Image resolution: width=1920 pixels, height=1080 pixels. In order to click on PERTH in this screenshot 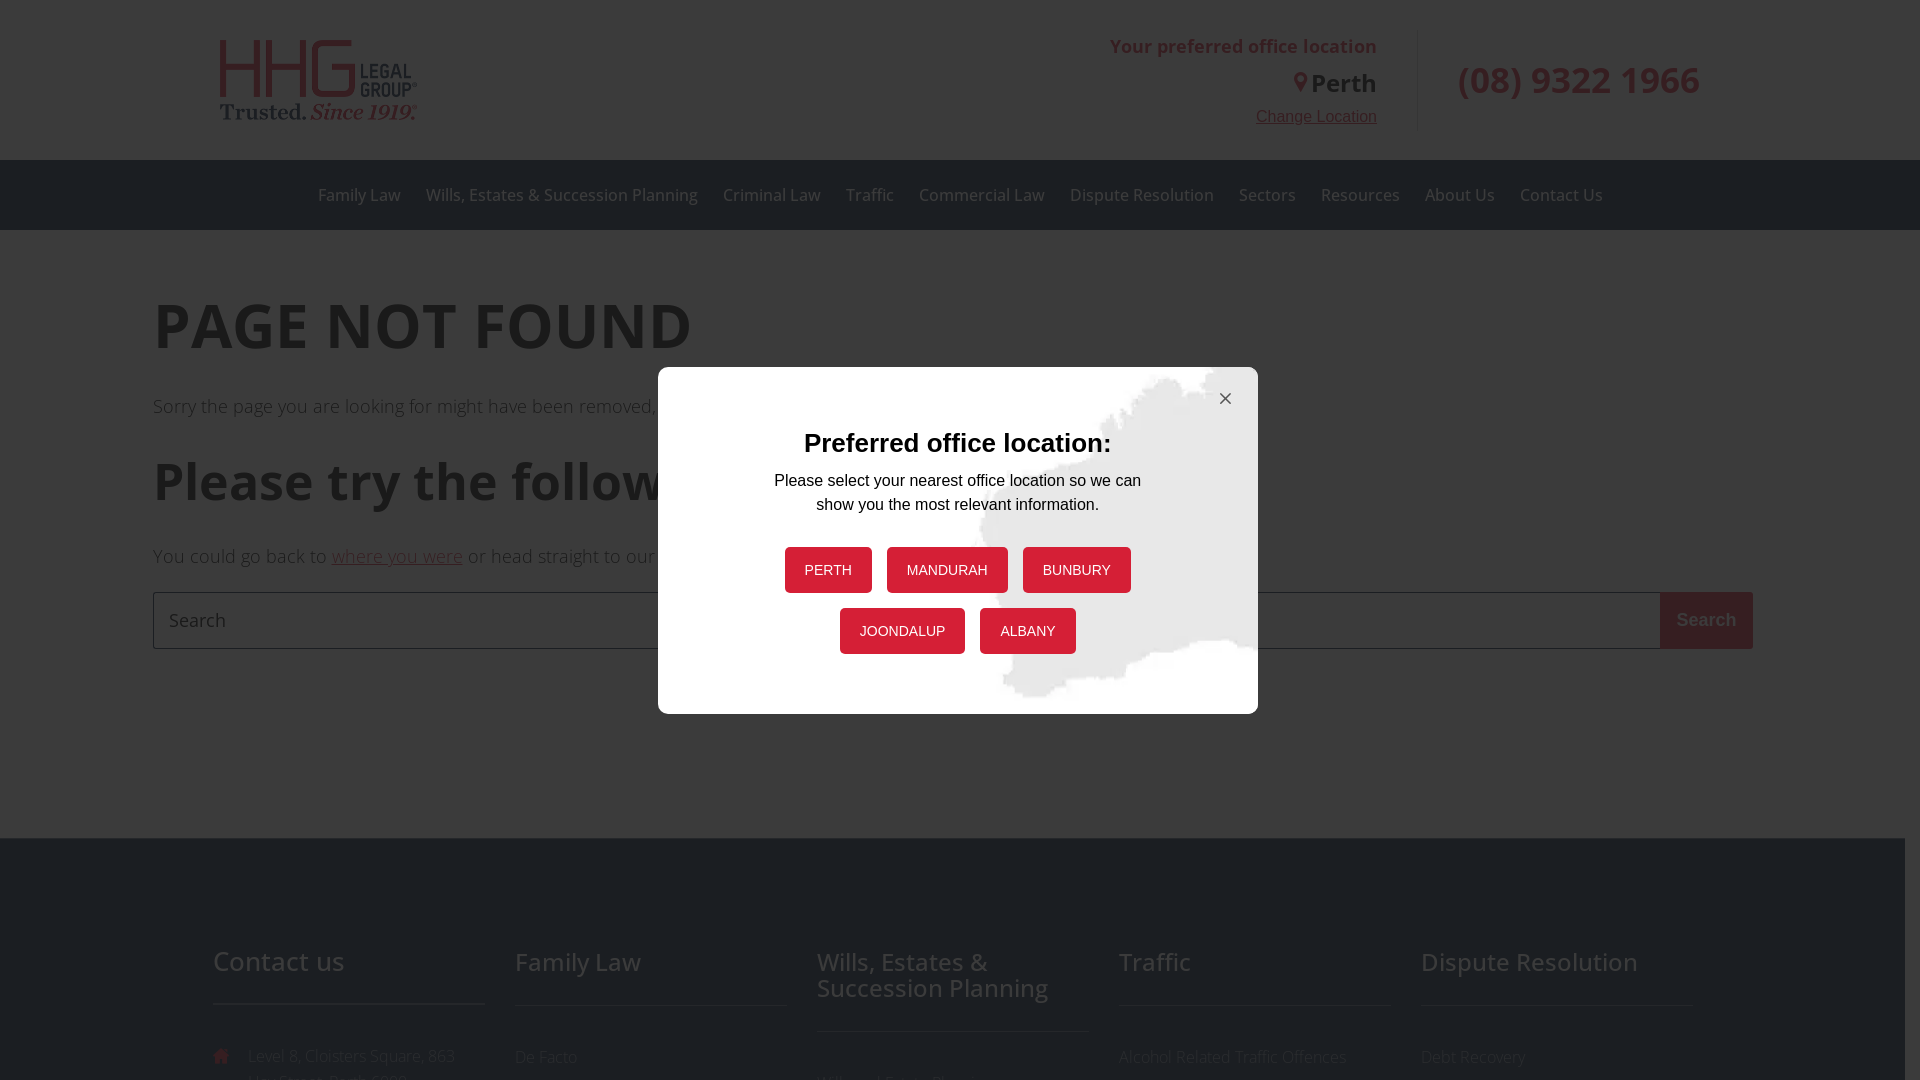, I will do `click(828, 569)`.